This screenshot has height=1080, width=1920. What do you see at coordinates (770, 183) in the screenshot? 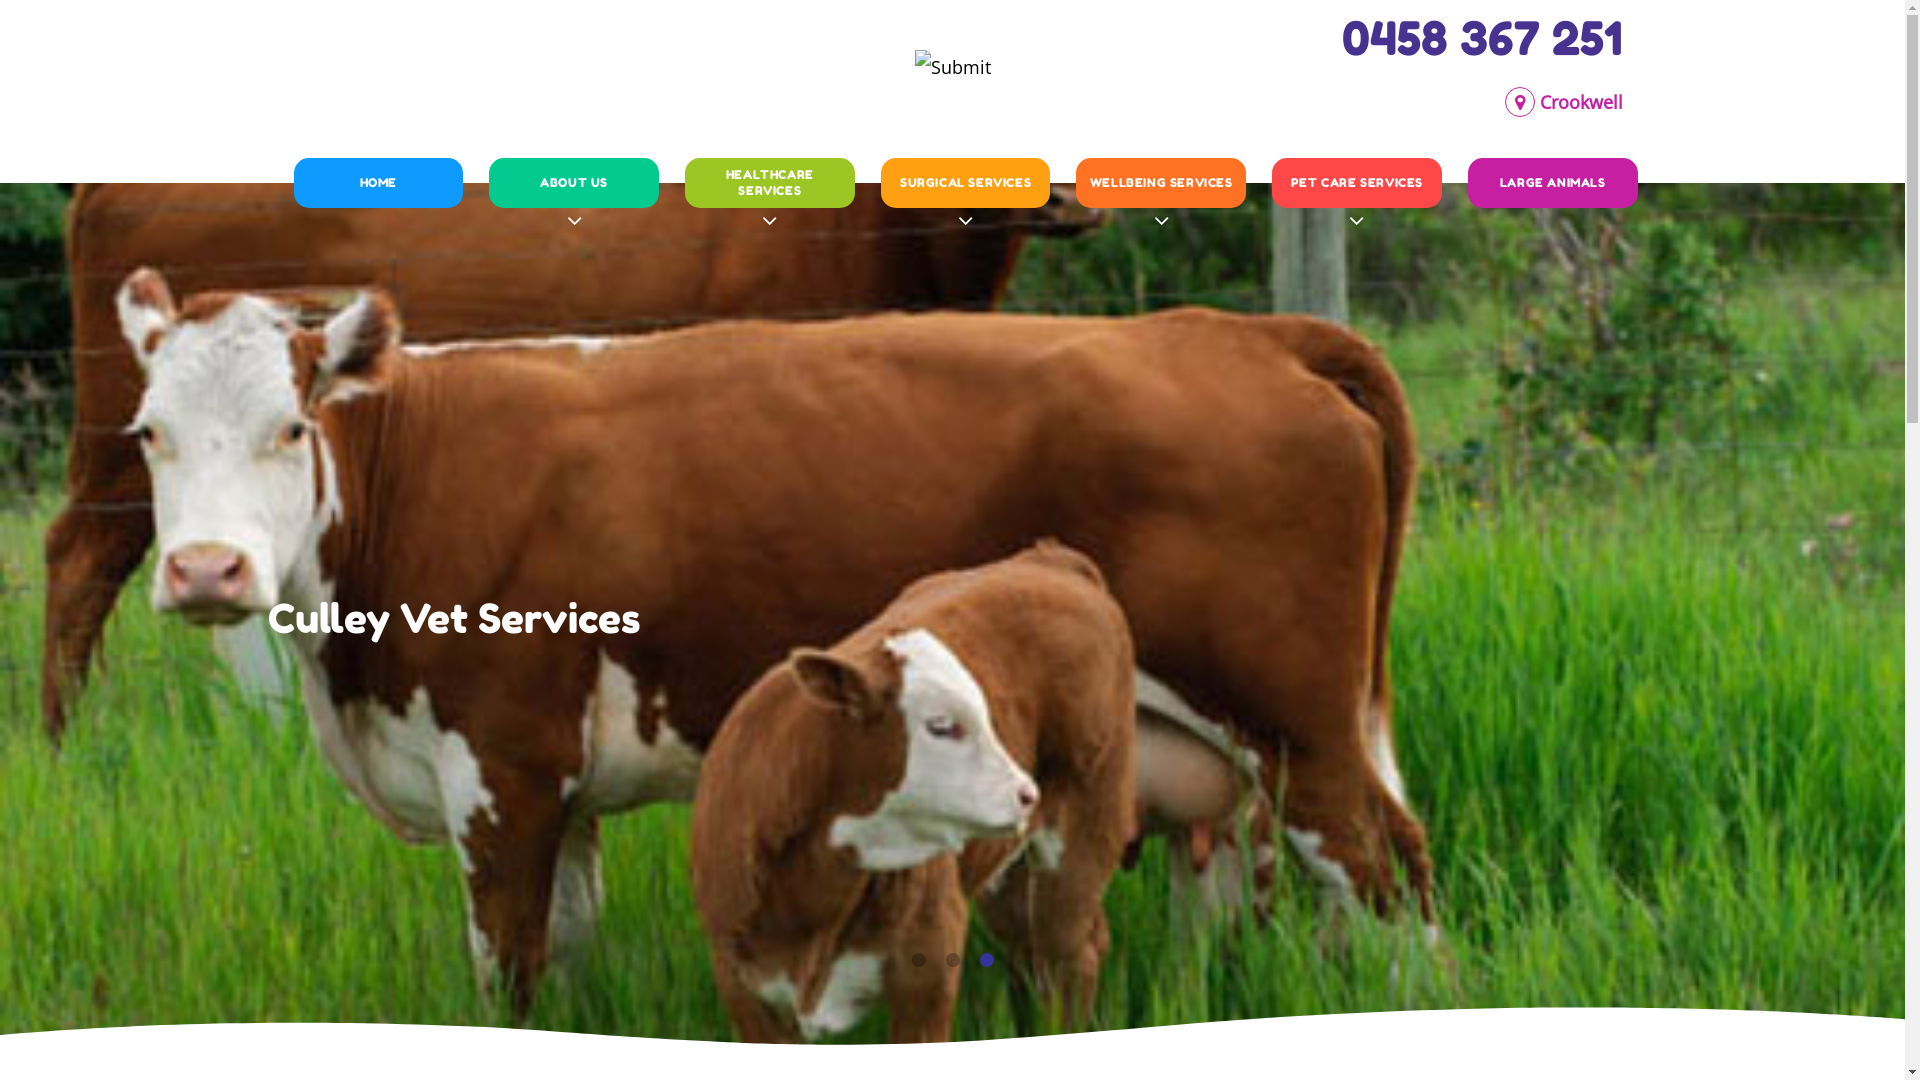
I see `HEALTHCARE SERVICES` at bounding box center [770, 183].